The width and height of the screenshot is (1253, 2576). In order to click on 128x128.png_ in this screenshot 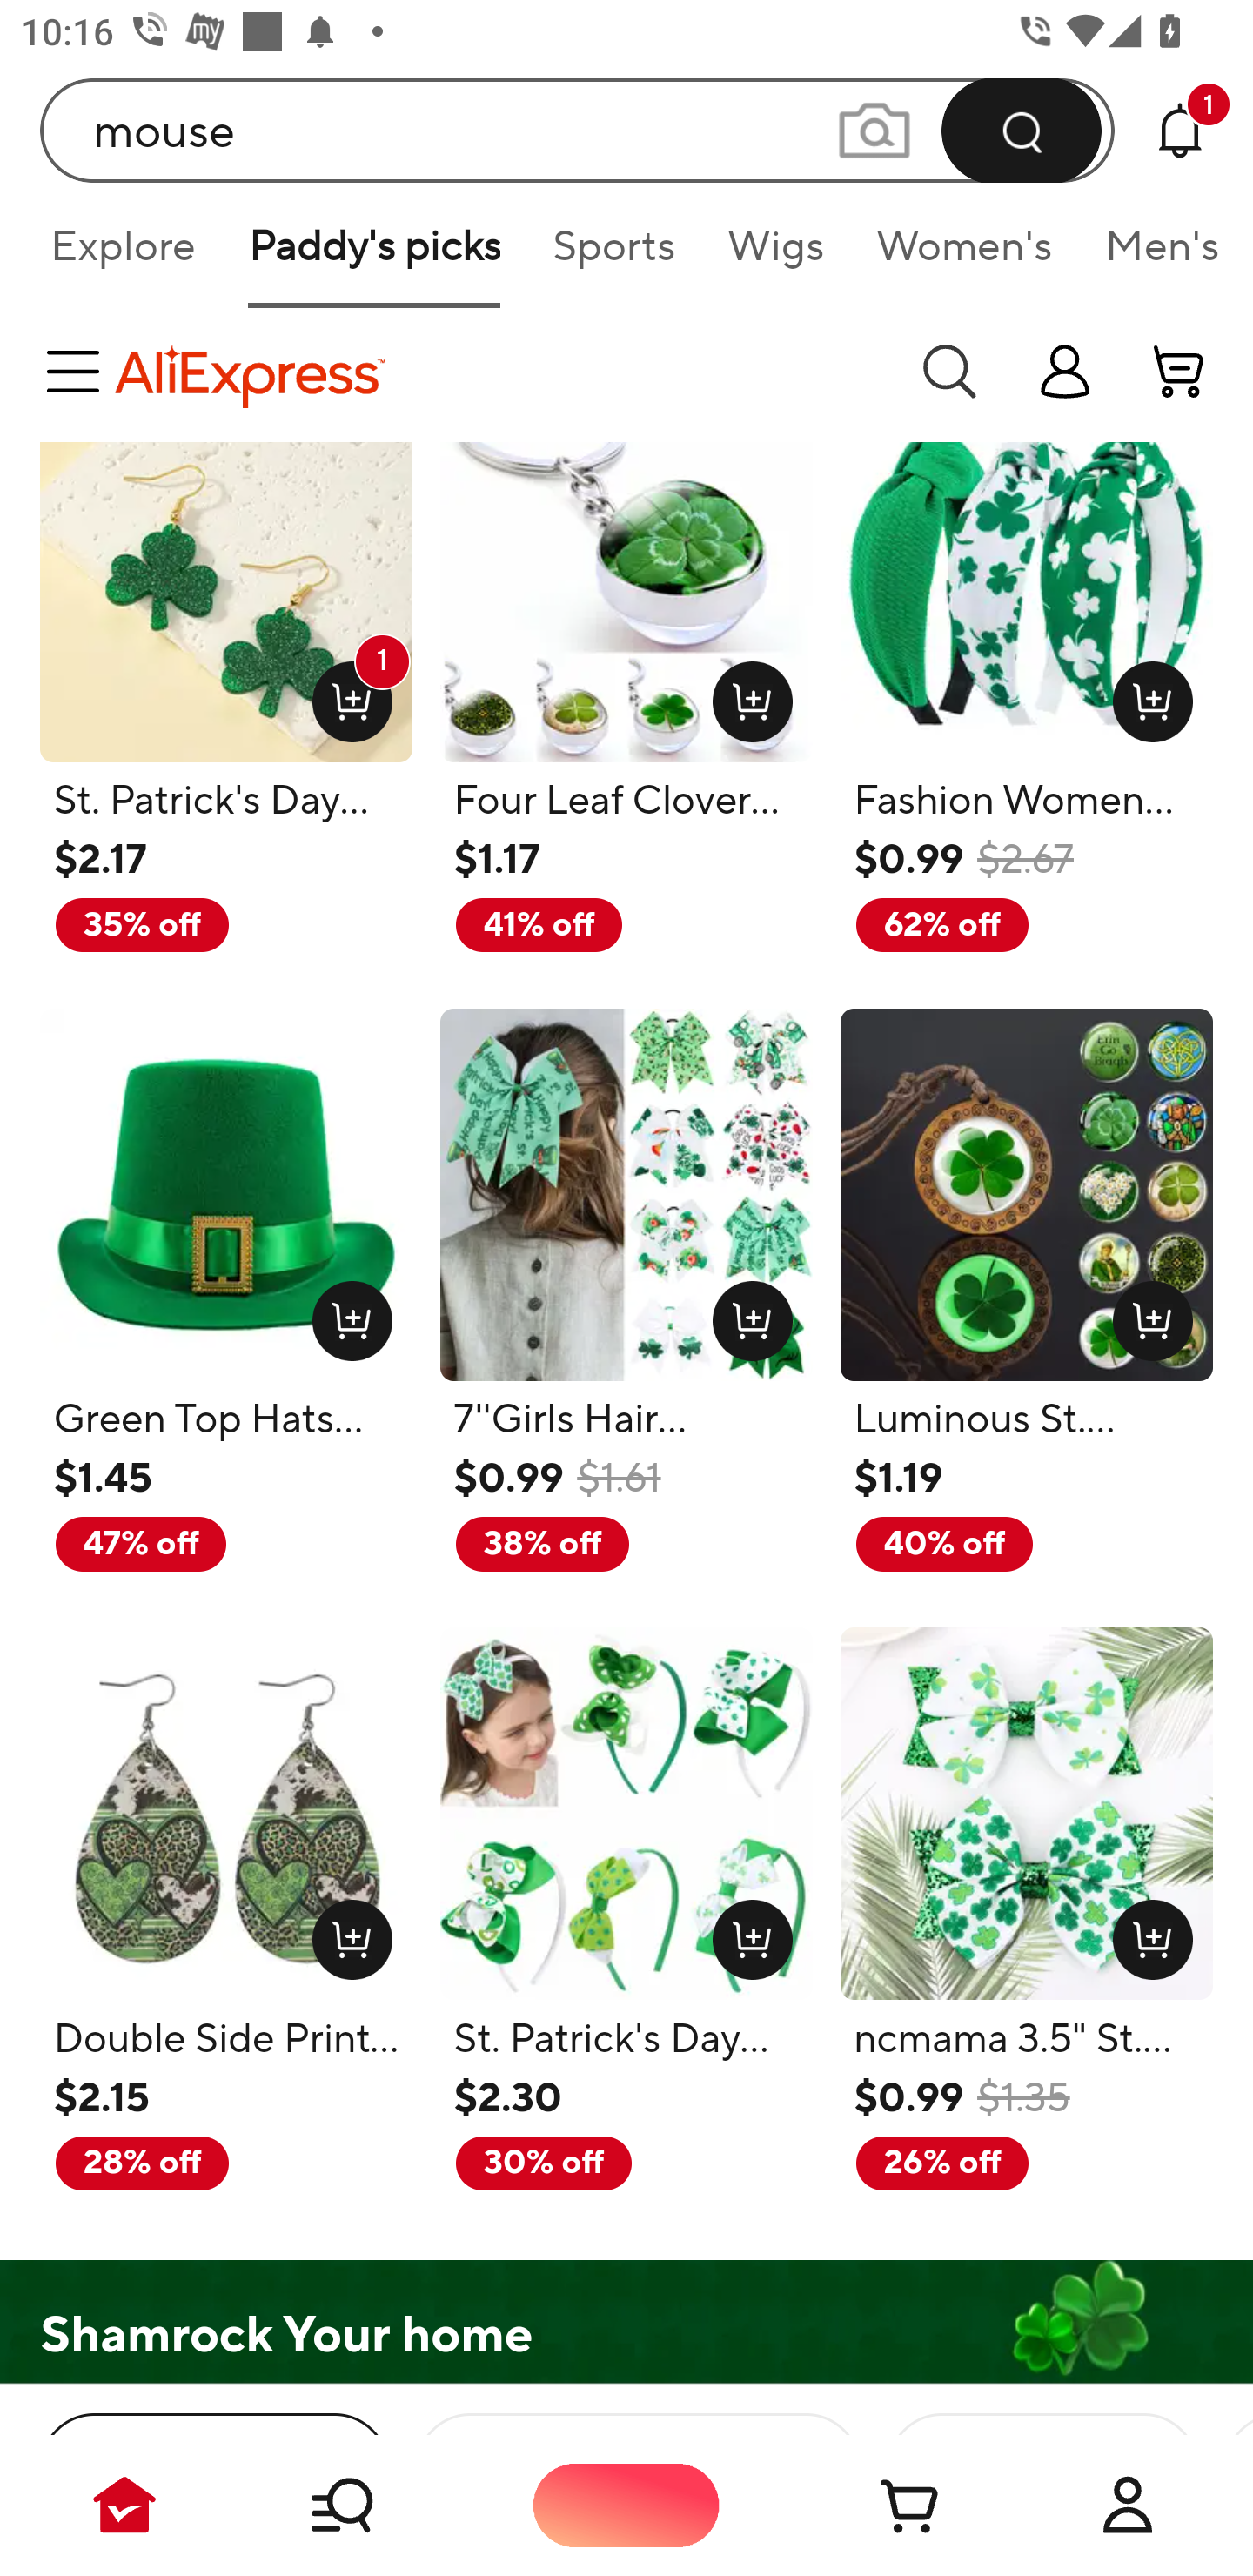, I will do `click(1145, 1933)`.